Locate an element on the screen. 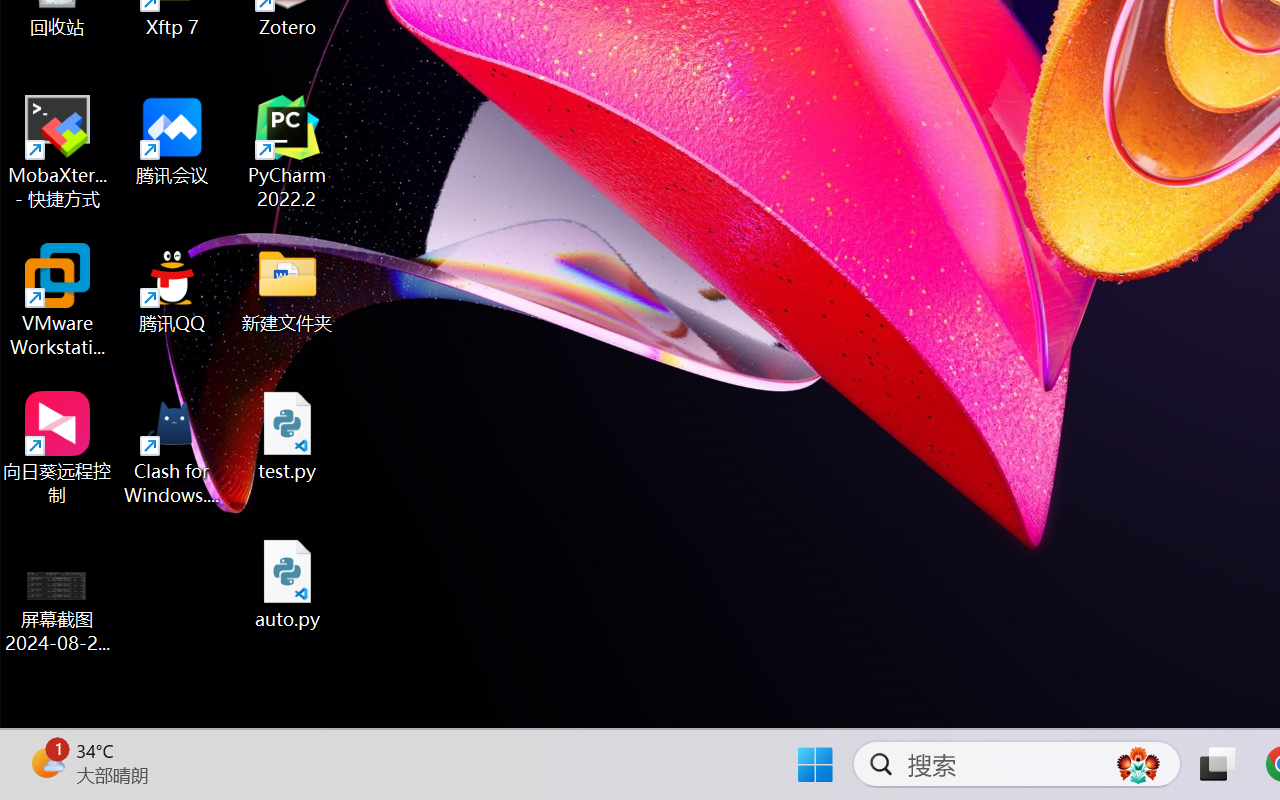 This screenshot has height=800, width=1280. auto.py is located at coordinates (288, 584).